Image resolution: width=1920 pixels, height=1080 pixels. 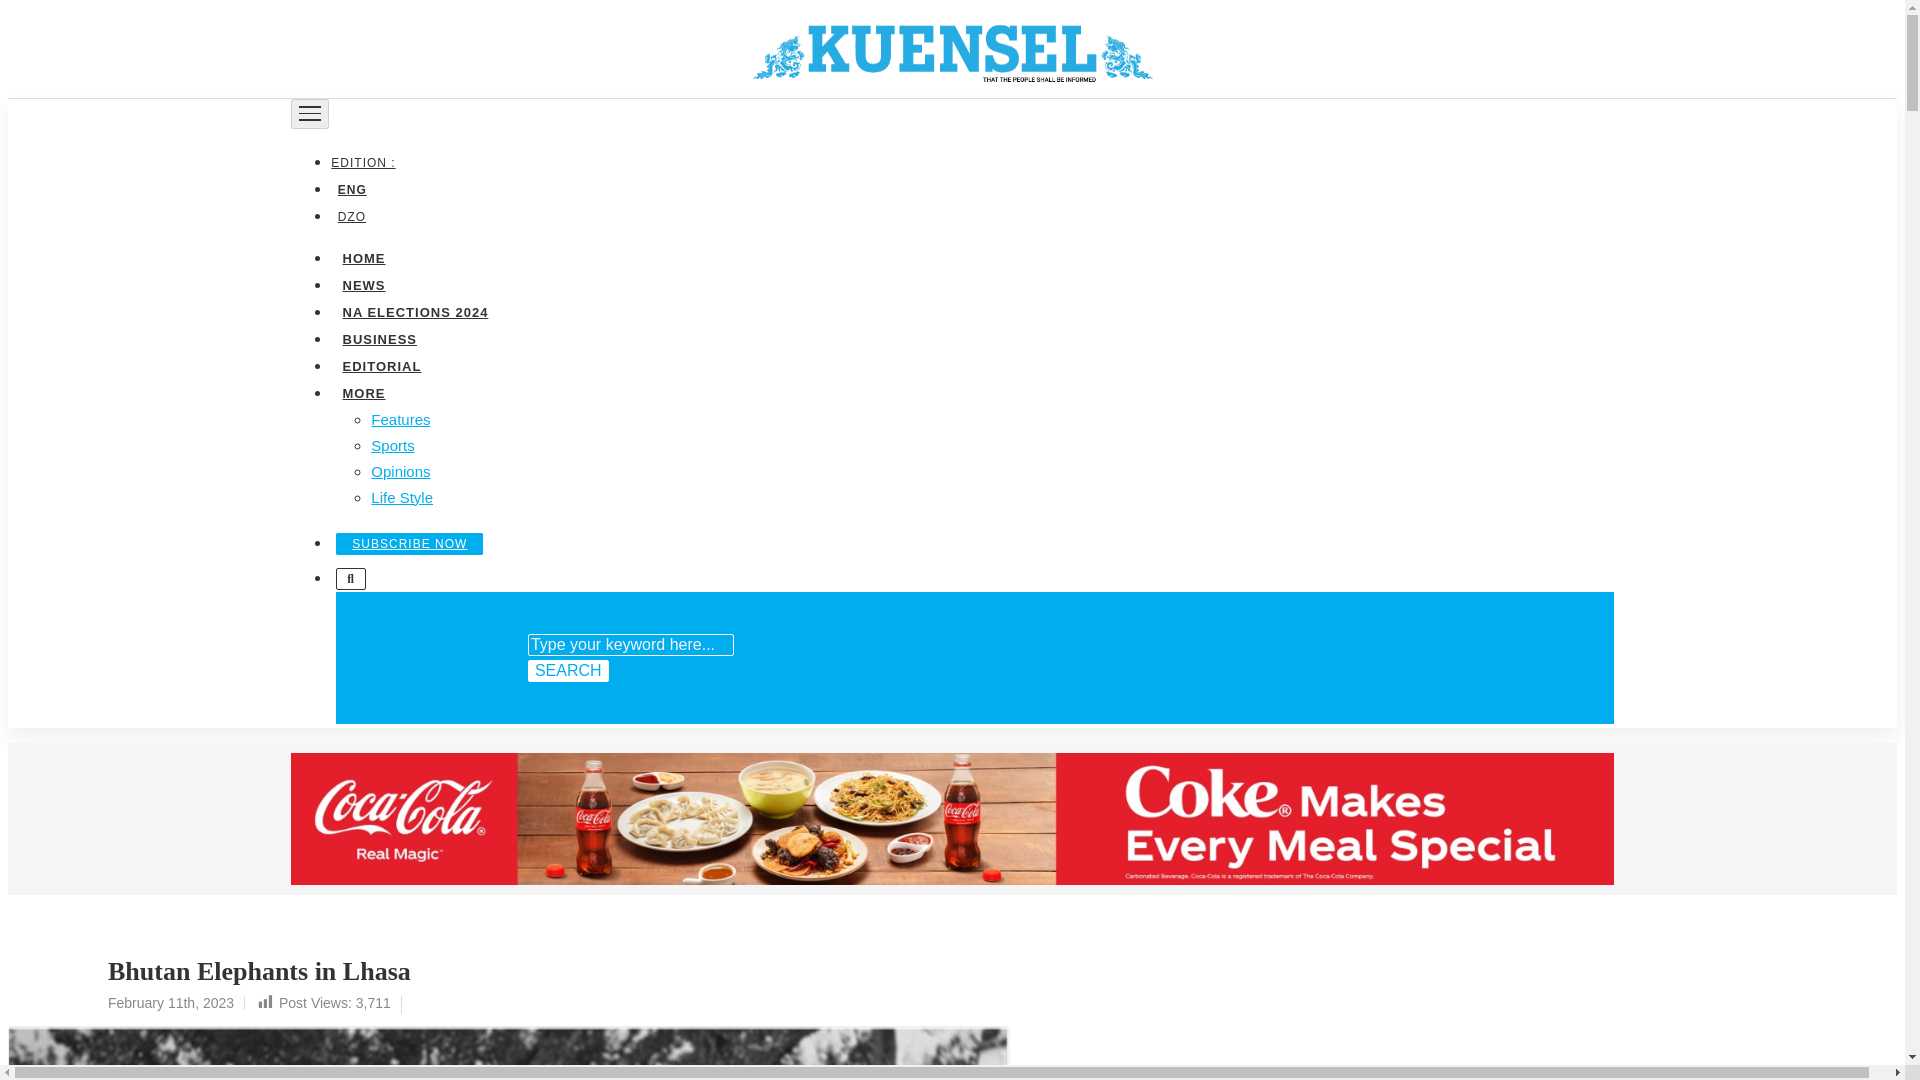 What do you see at coordinates (402, 496) in the screenshot?
I see `Life Style` at bounding box center [402, 496].